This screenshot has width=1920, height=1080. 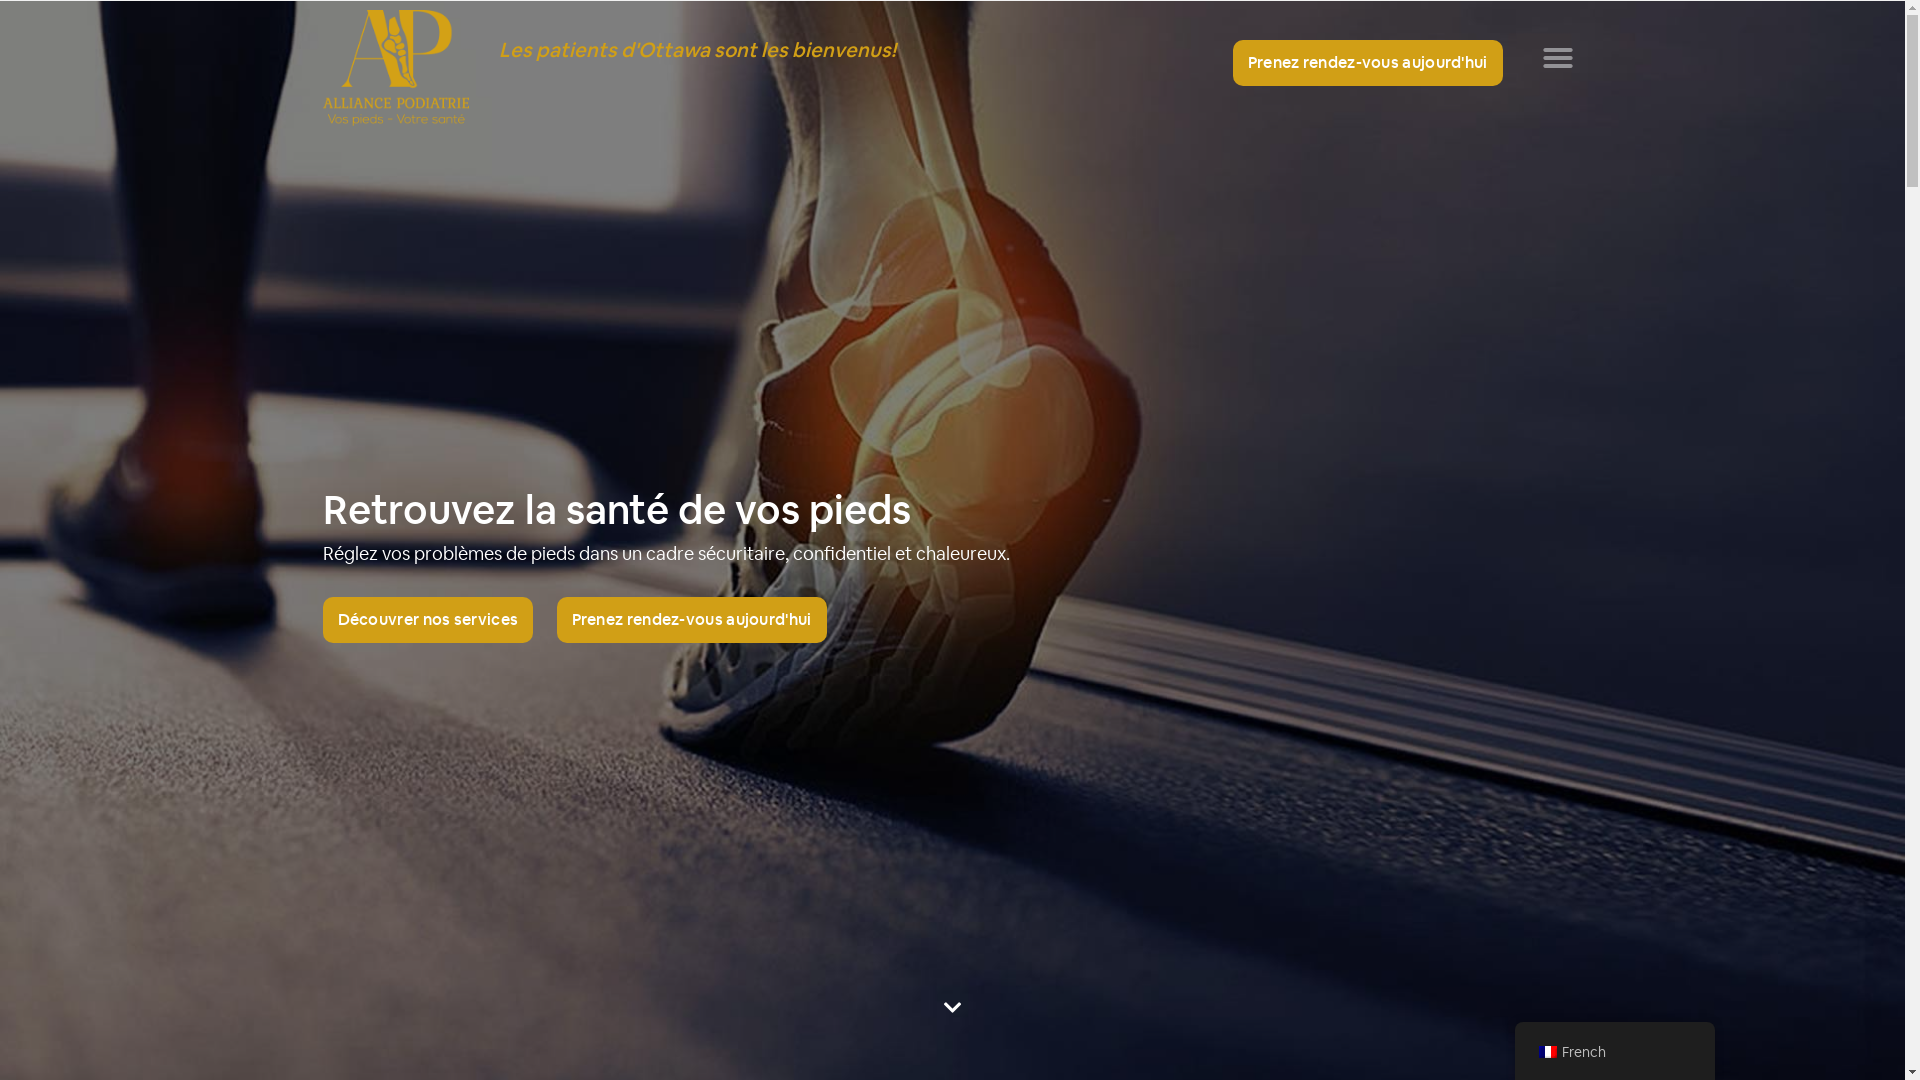 What do you see at coordinates (1547, 1052) in the screenshot?
I see `French` at bounding box center [1547, 1052].